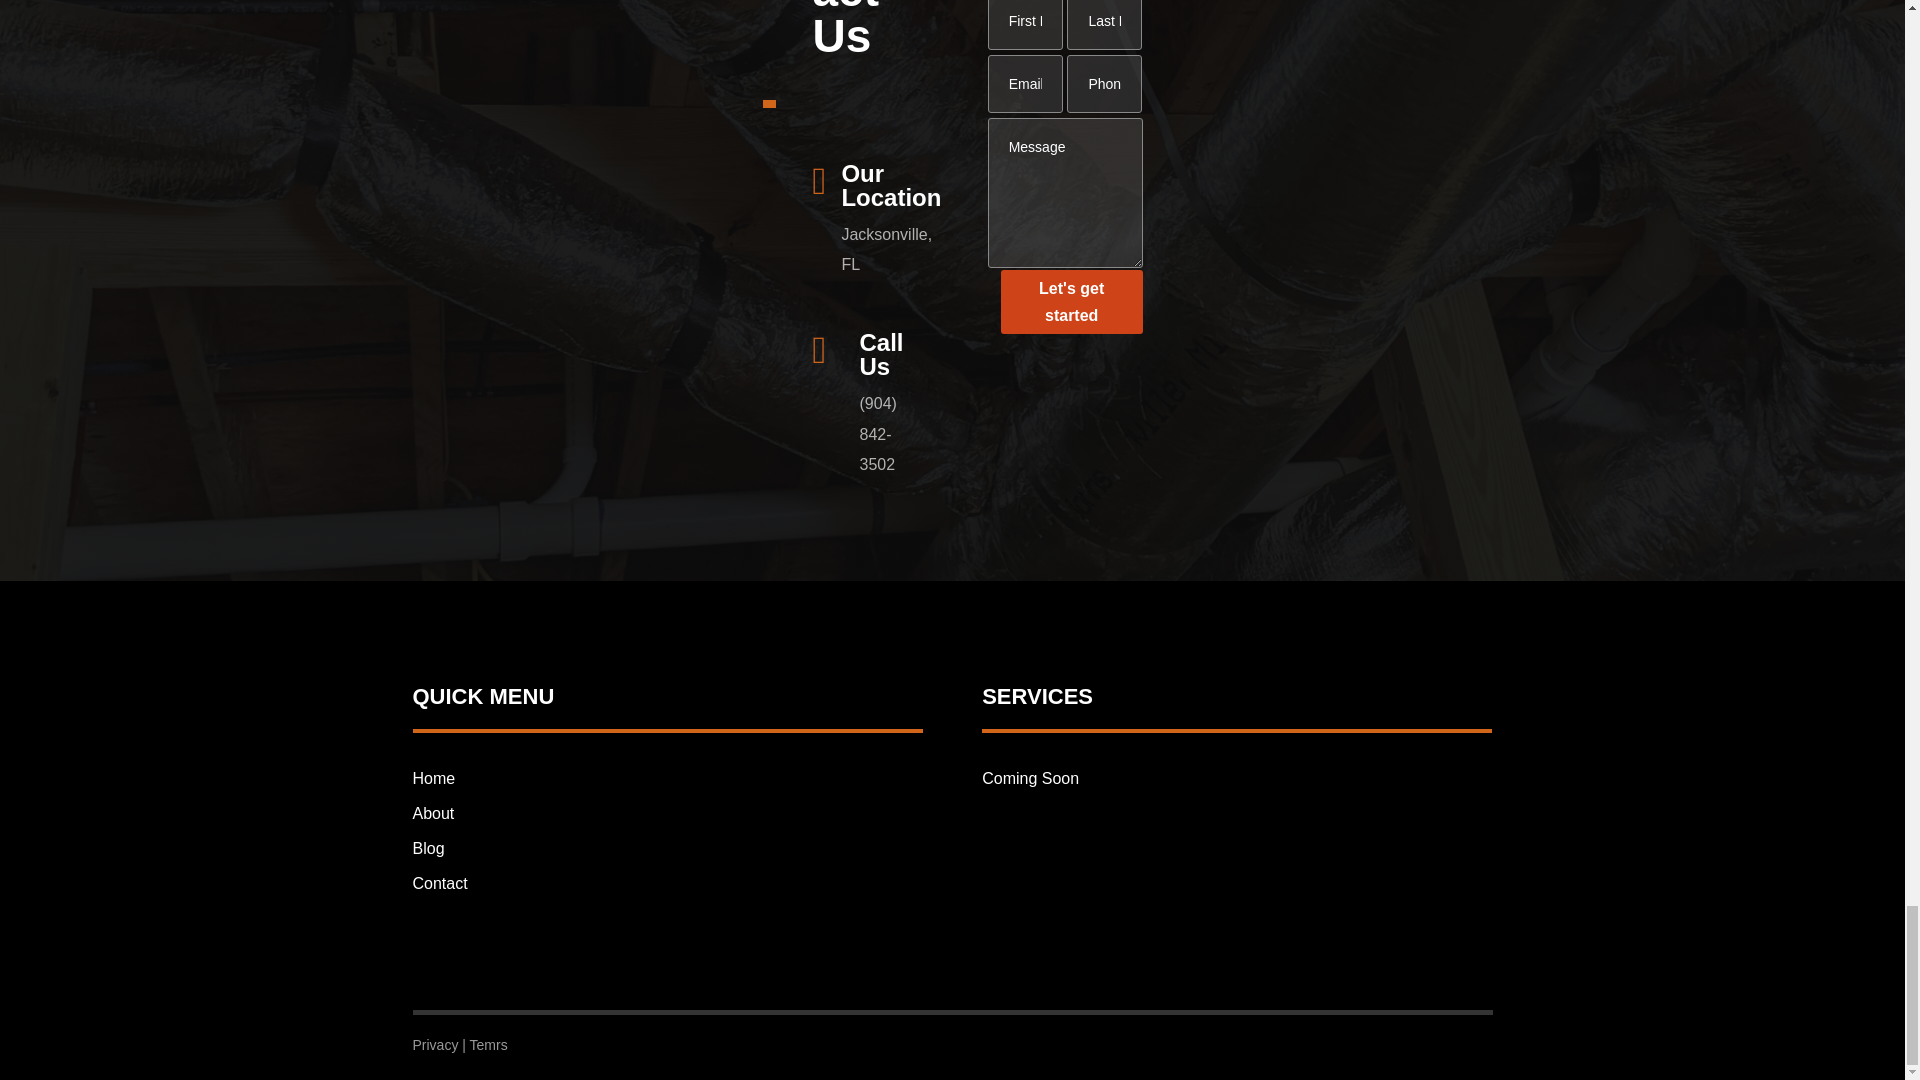 Image resolution: width=1920 pixels, height=1080 pixels. I want to click on About, so click(432, 812).